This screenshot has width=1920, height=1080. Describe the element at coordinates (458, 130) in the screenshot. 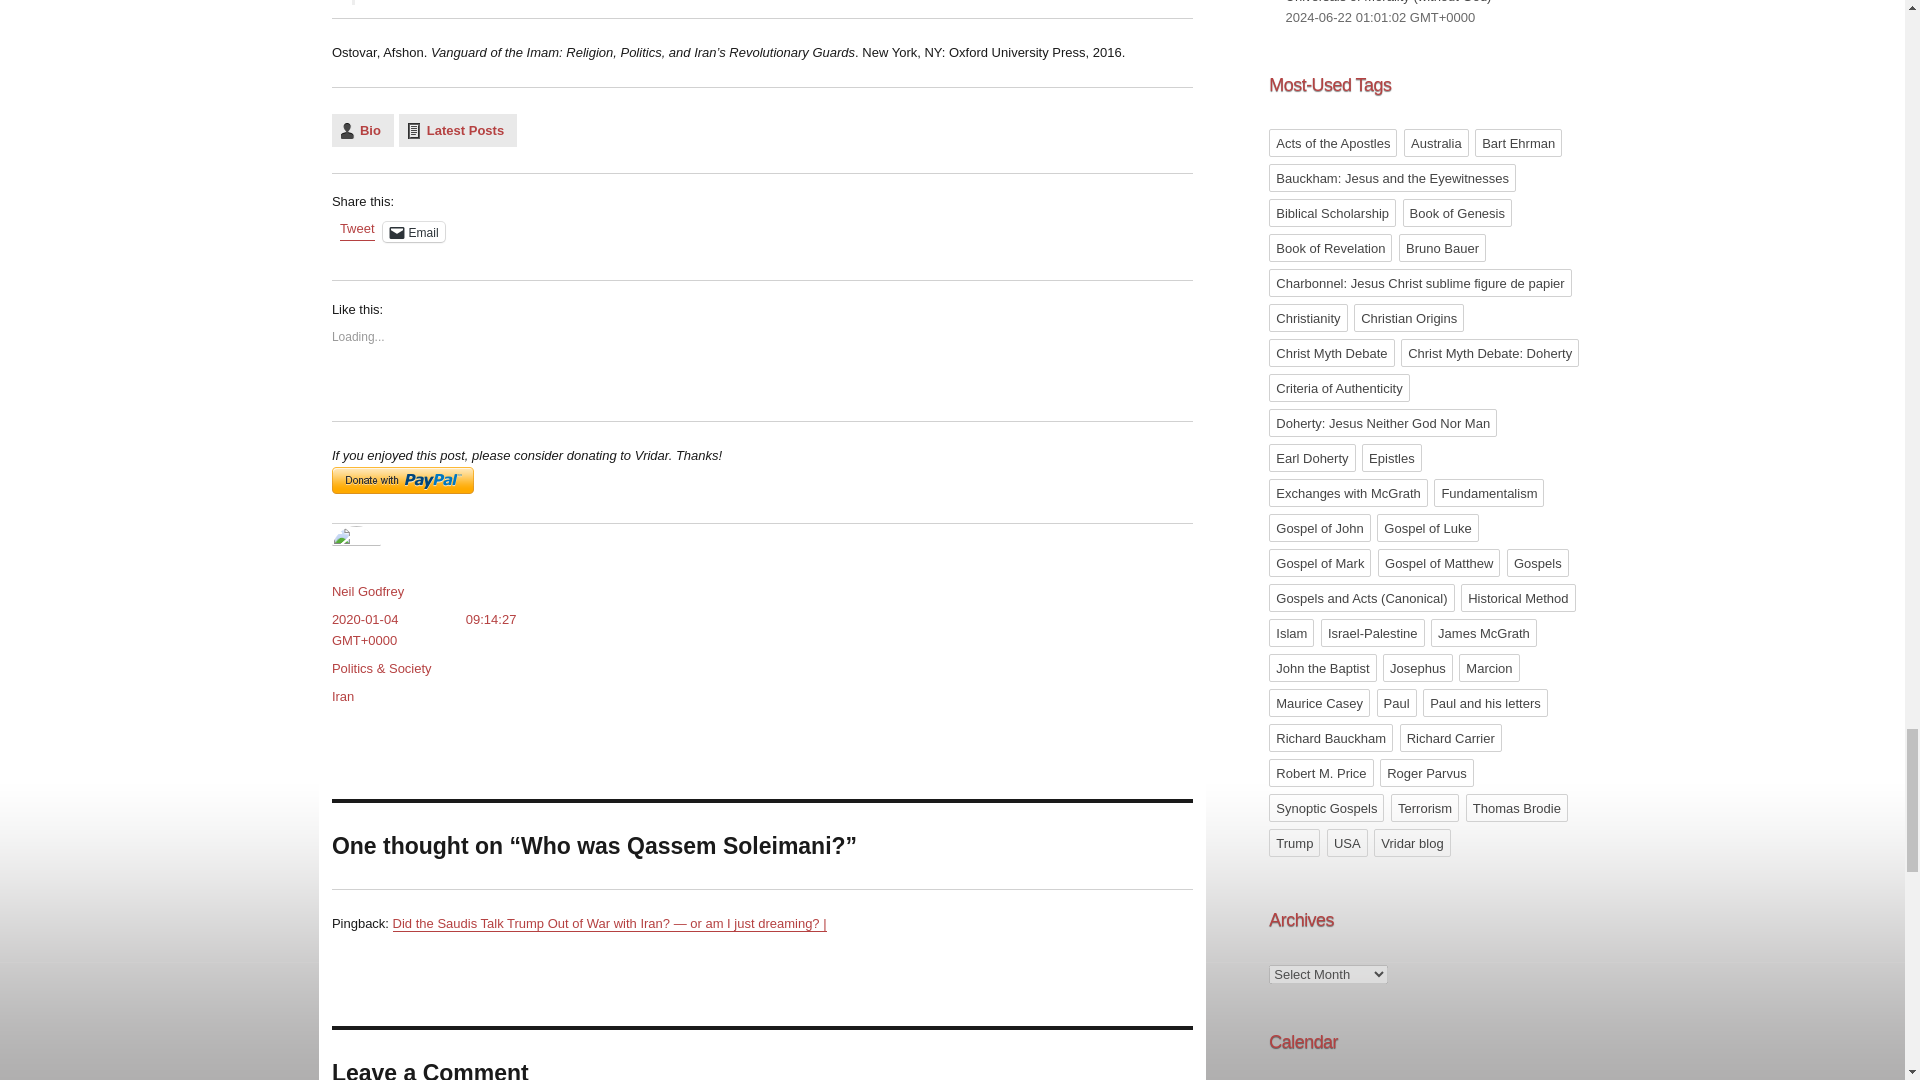

I see `Latest Posts` at that location.